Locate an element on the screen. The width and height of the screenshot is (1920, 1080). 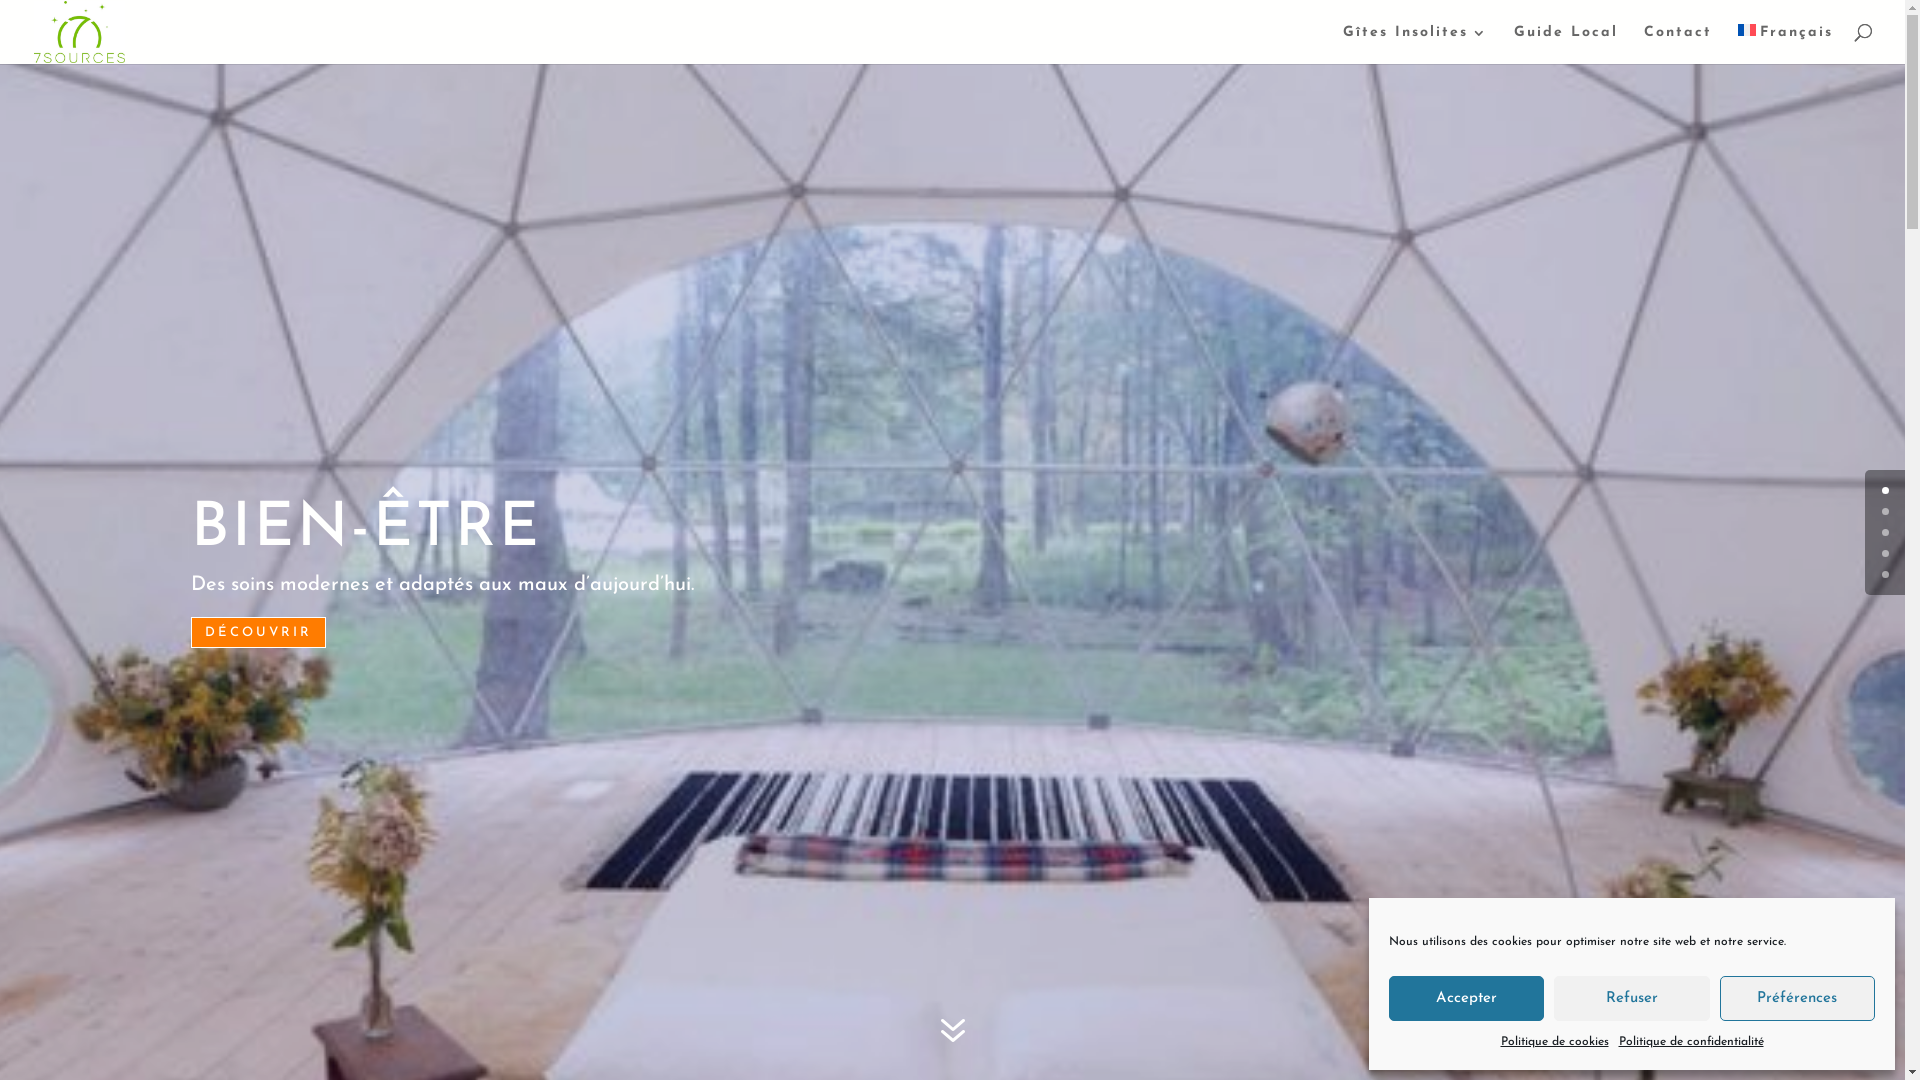
Contact is located at coordinates (1678, 45).